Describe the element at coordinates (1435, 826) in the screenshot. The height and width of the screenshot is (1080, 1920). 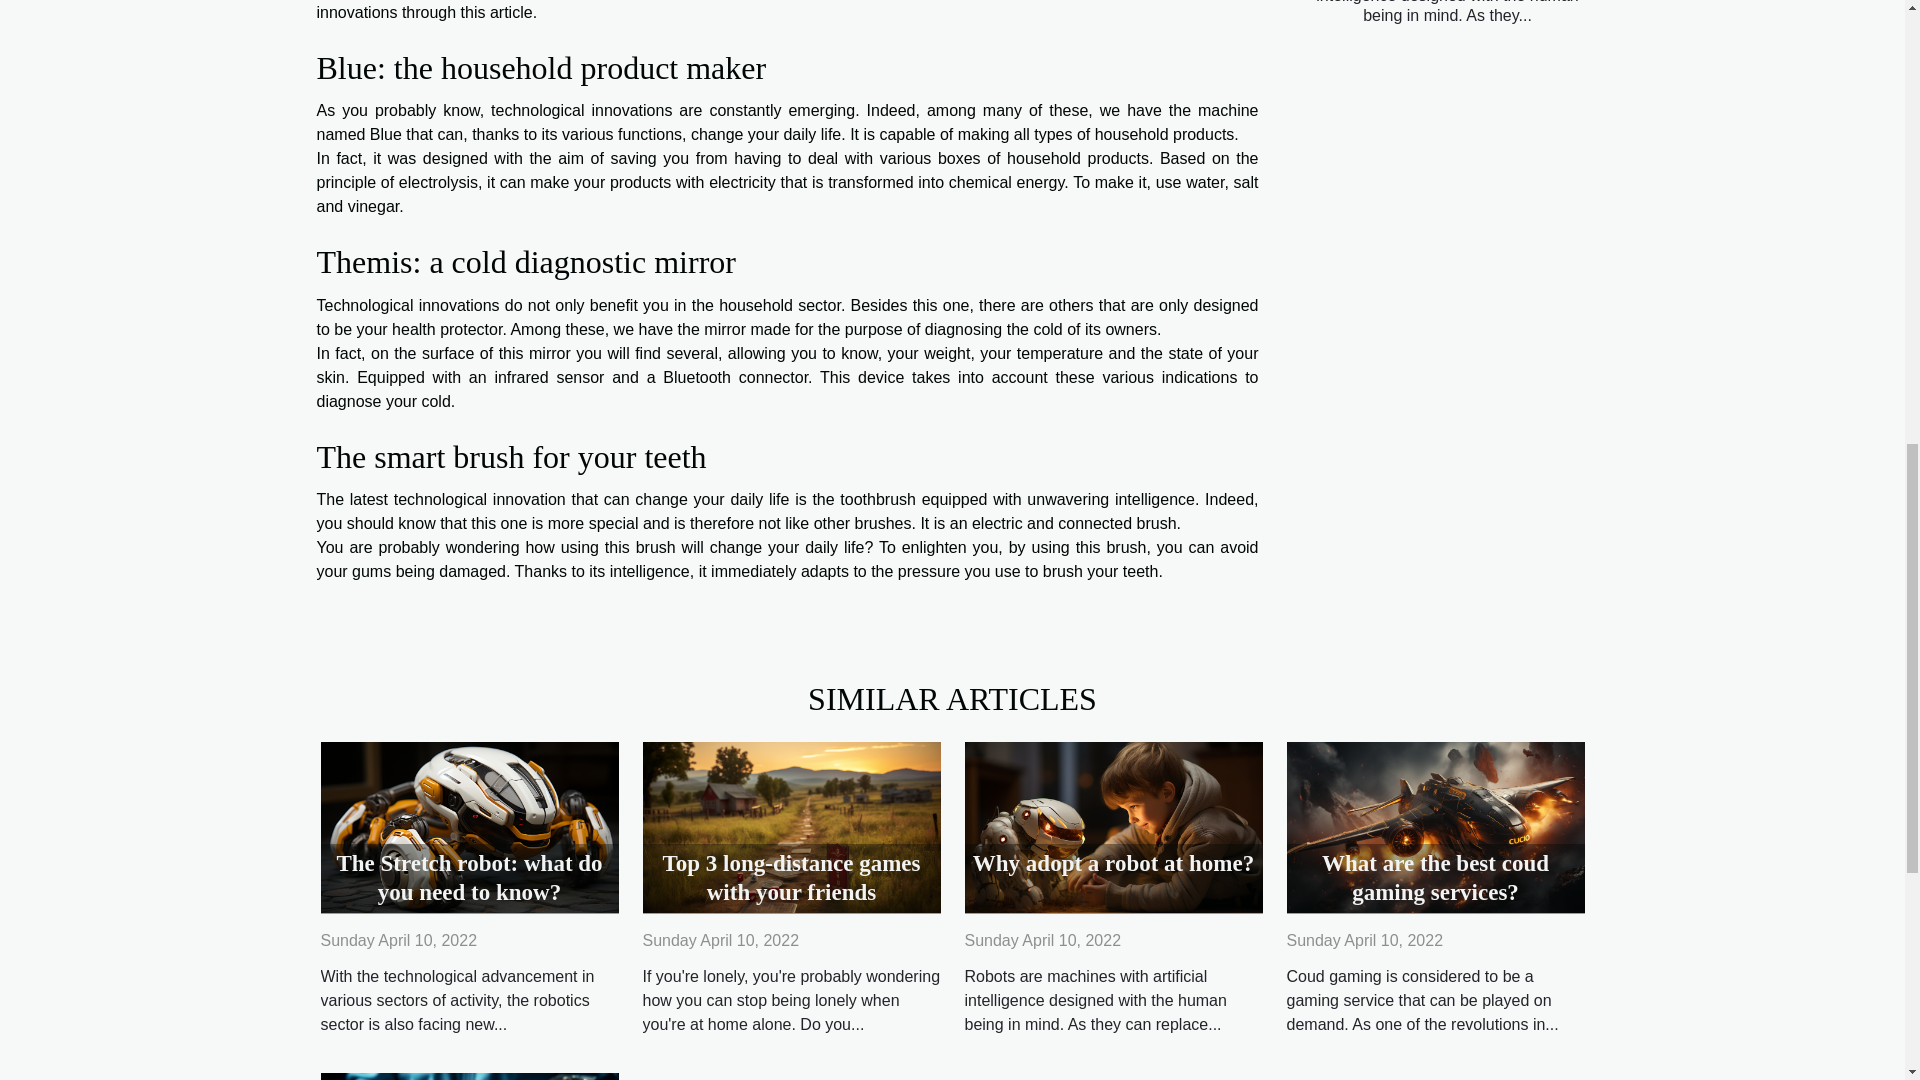
I see `What are the best coud gaming services?` at that location.